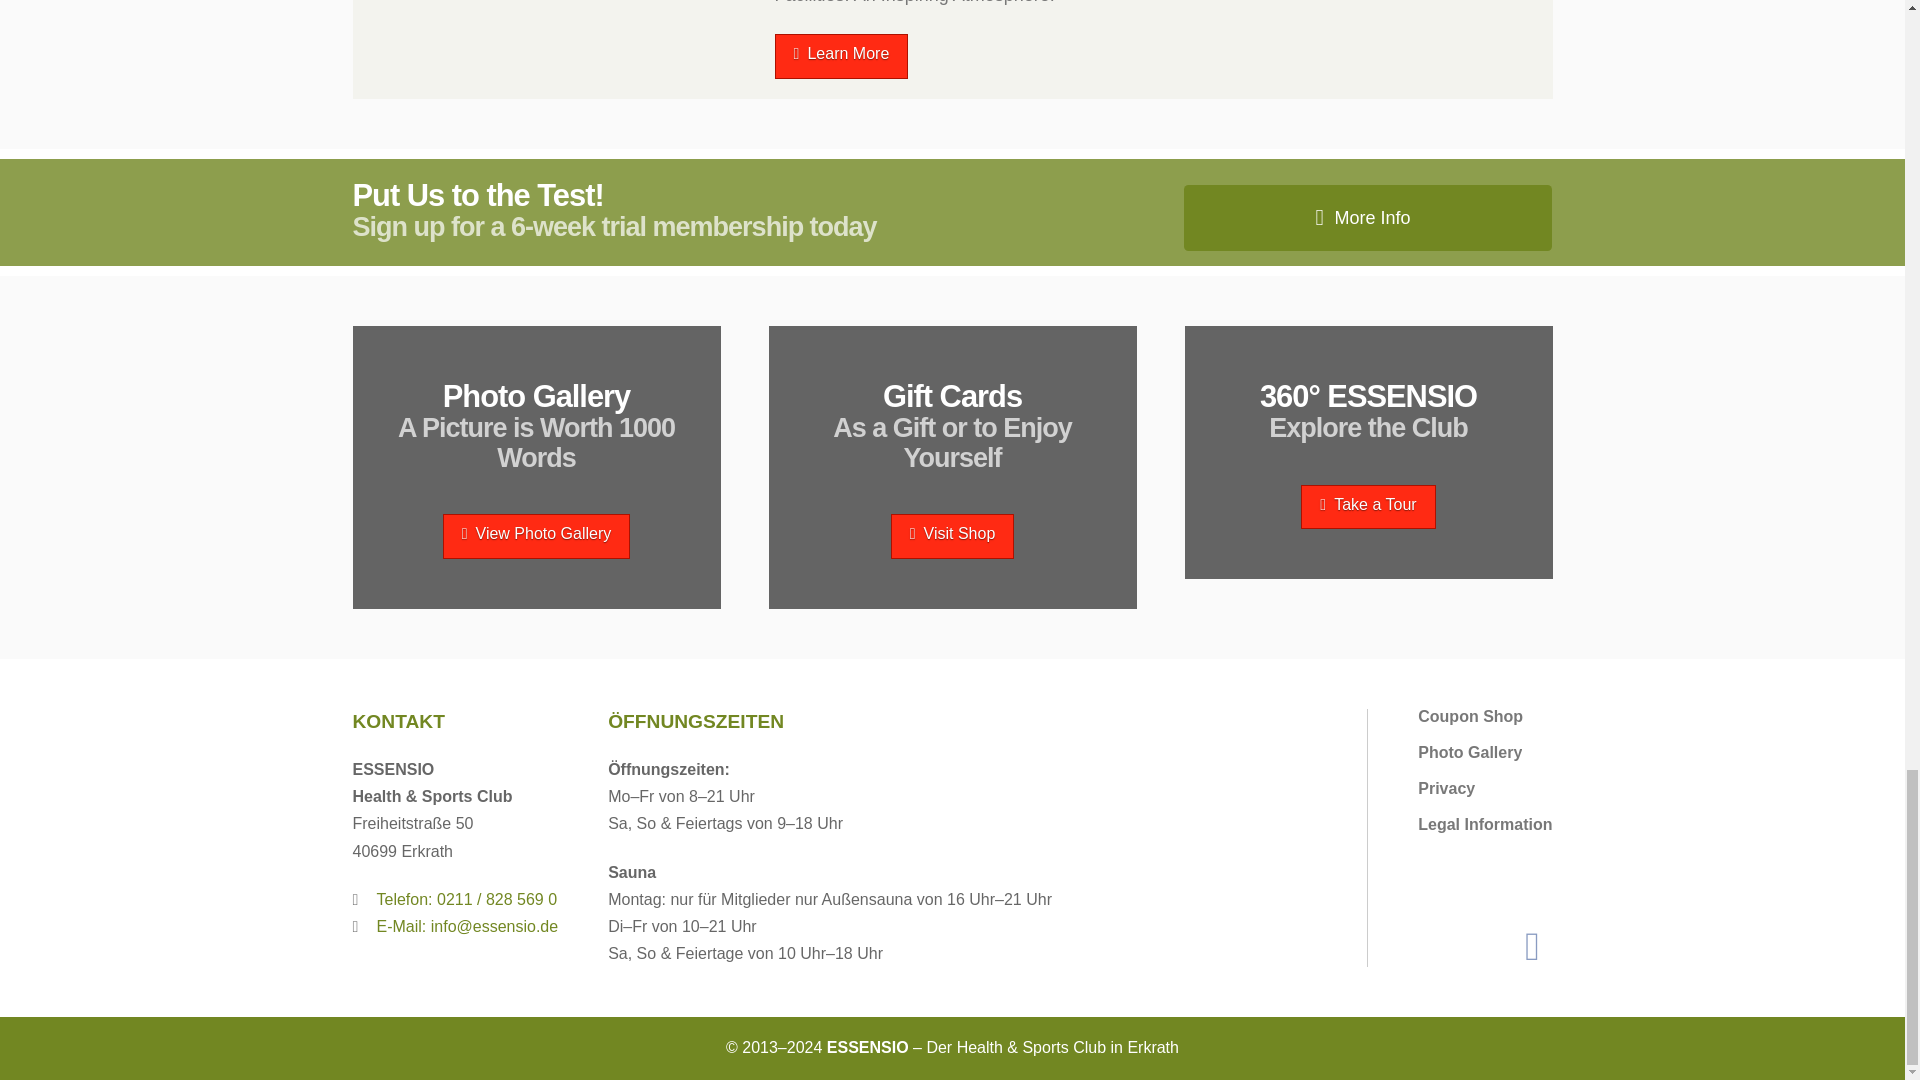 This screenshot has height=1080, width=1920. Describe the element at coordinates (537, 536) in the screenshot. I see `View Photo Gallery` at that location.